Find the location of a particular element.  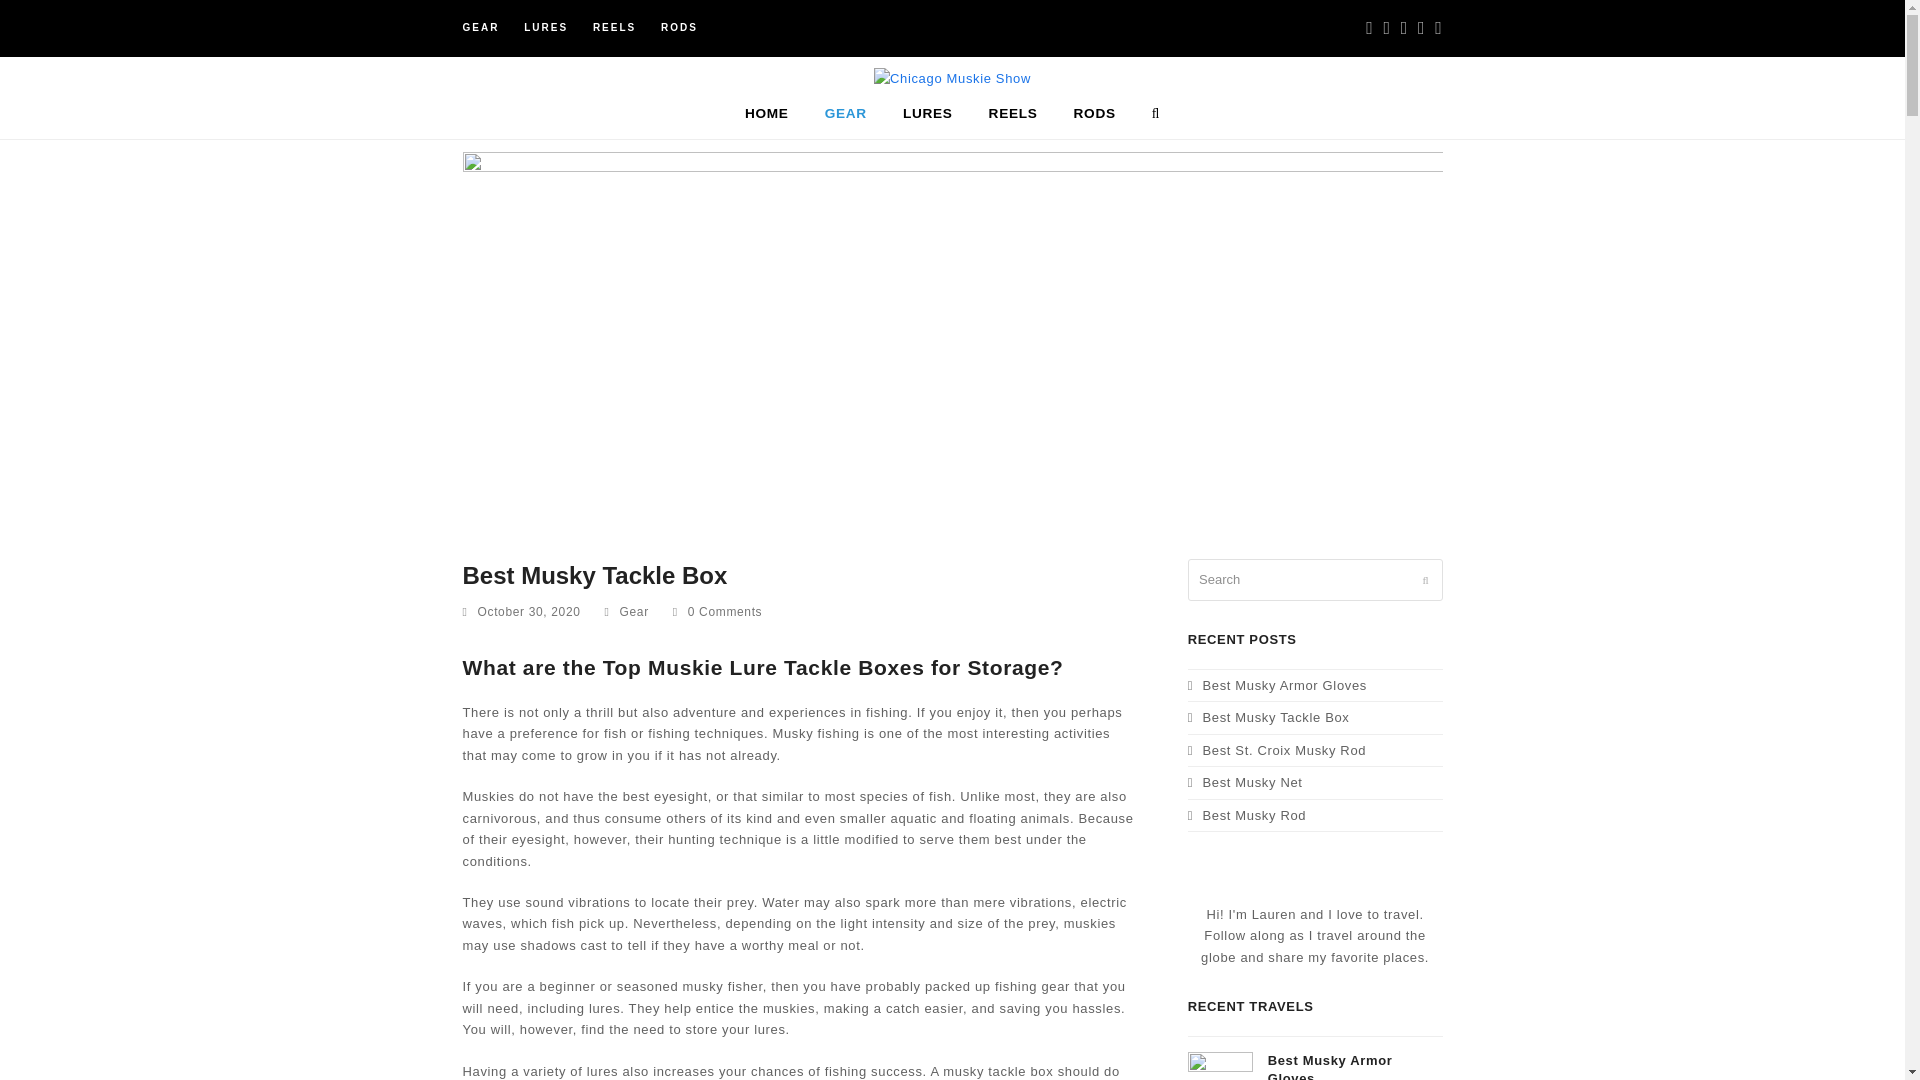

REELS is located at coordinates (614, 27).